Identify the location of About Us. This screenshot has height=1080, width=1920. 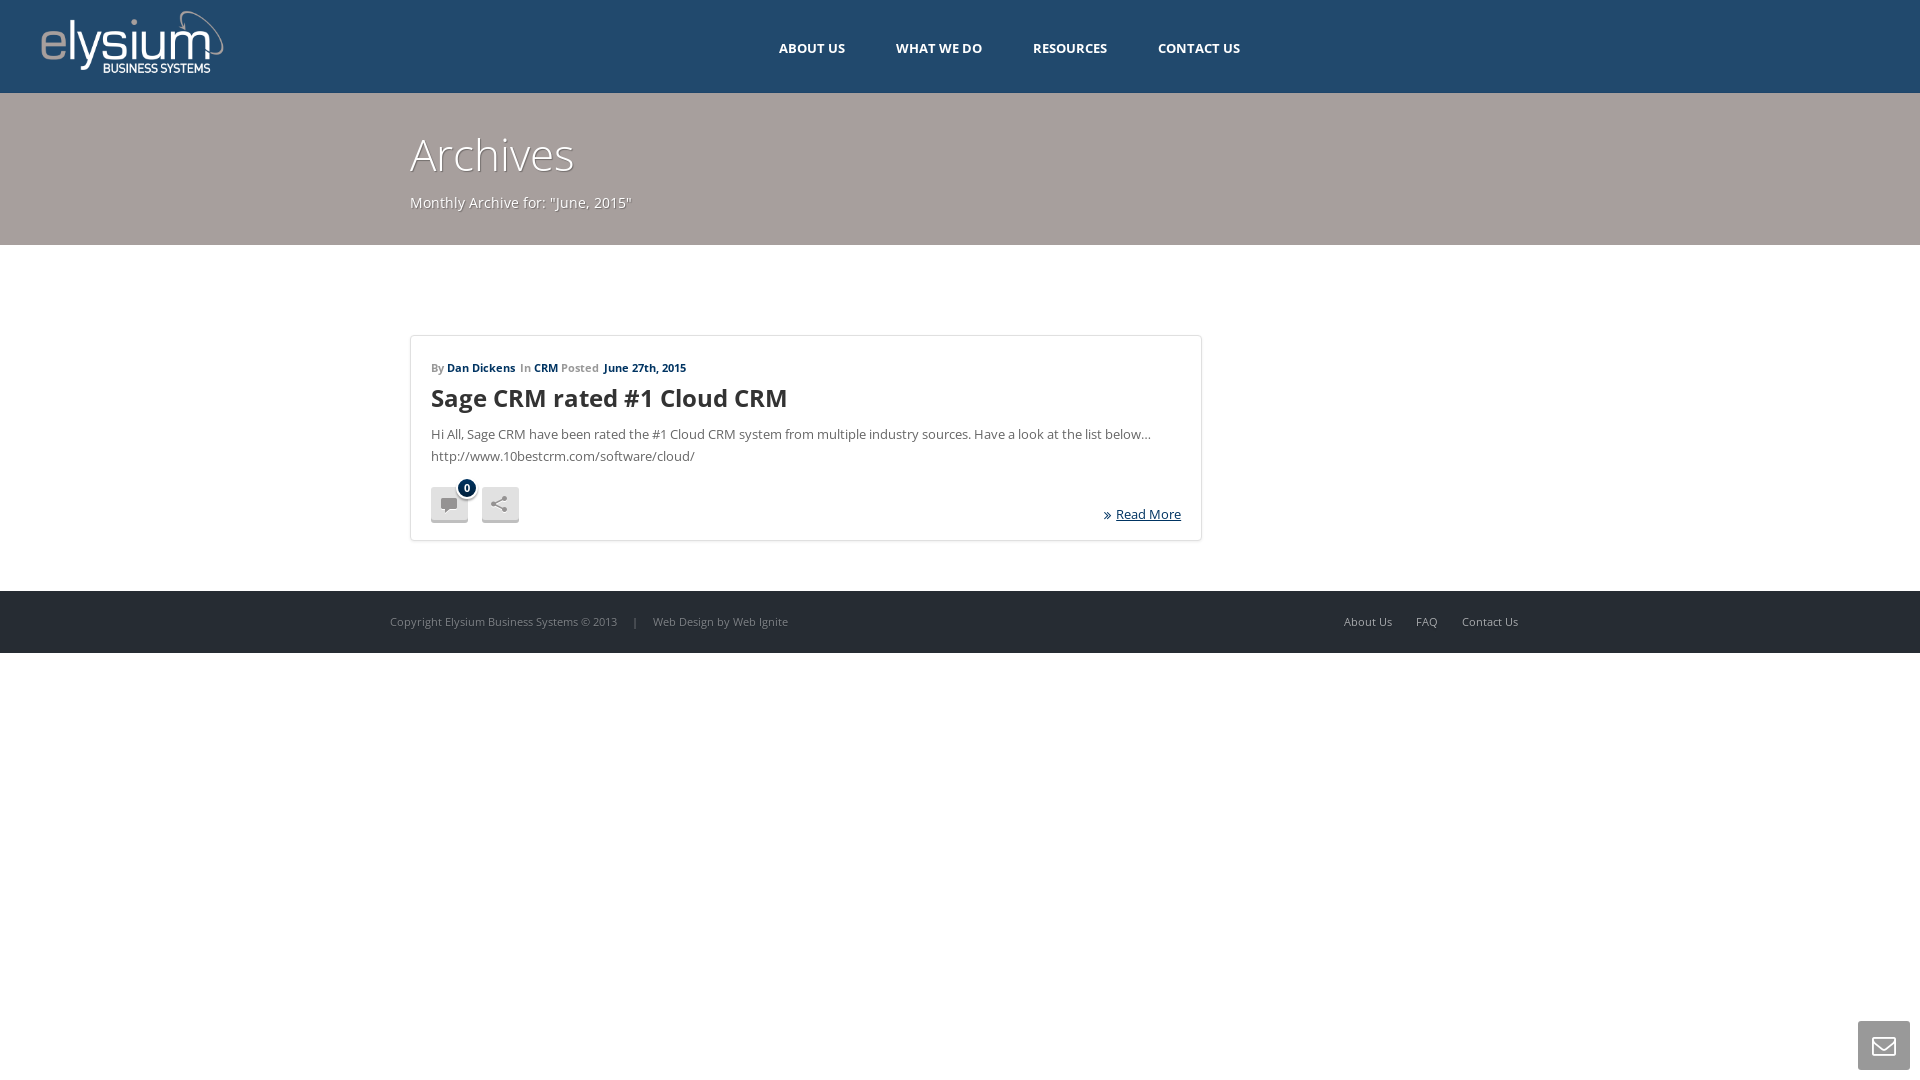
(1368, 622).